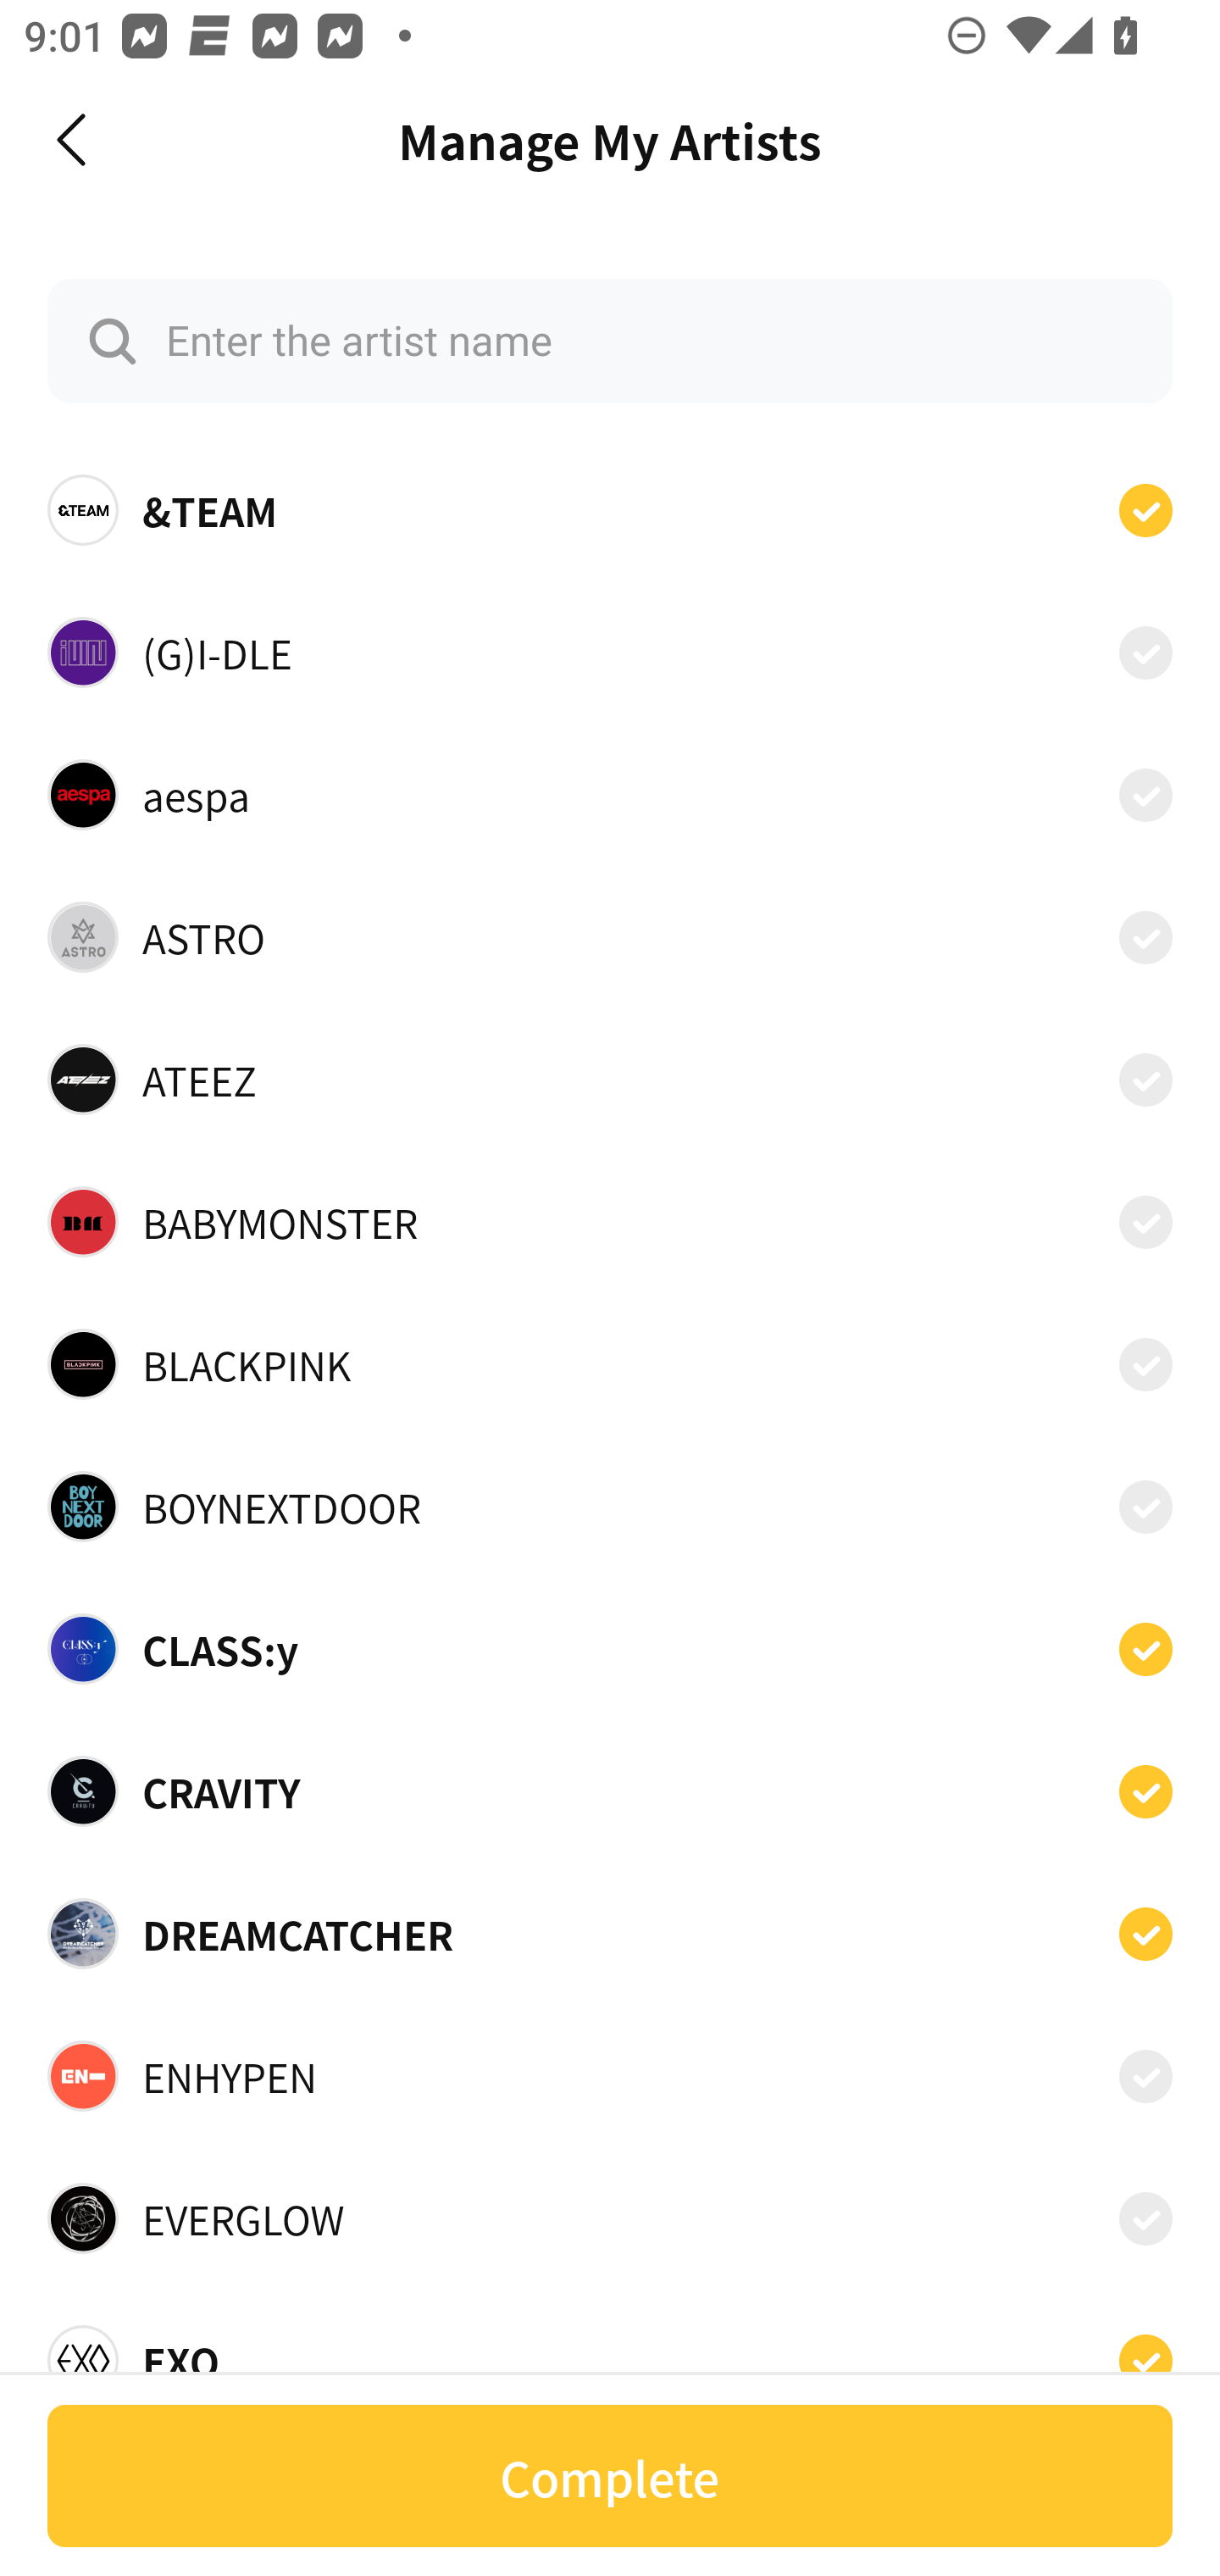  I want to click on EXO, so click(610, 2351).